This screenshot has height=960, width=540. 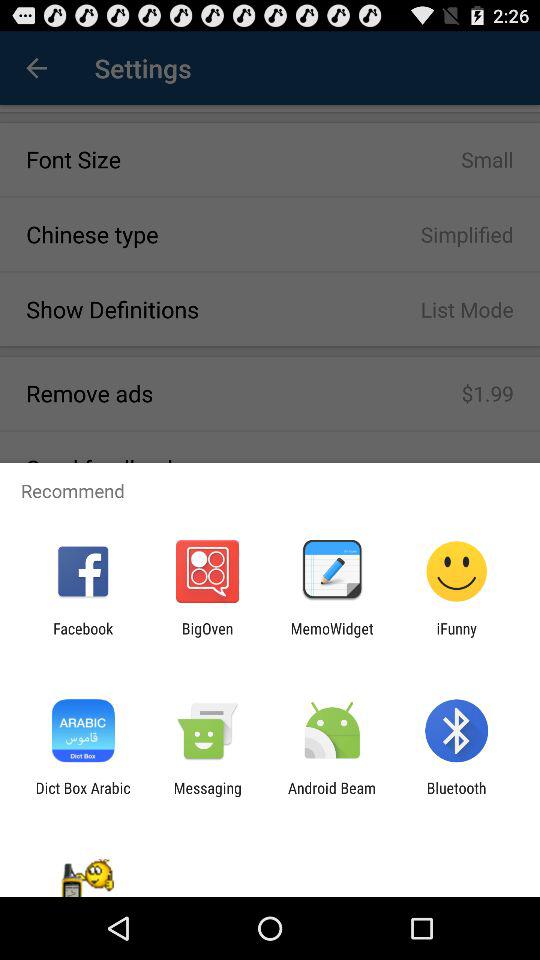 I want to click on open icon next to bigoven, so click(x=83, y=637).